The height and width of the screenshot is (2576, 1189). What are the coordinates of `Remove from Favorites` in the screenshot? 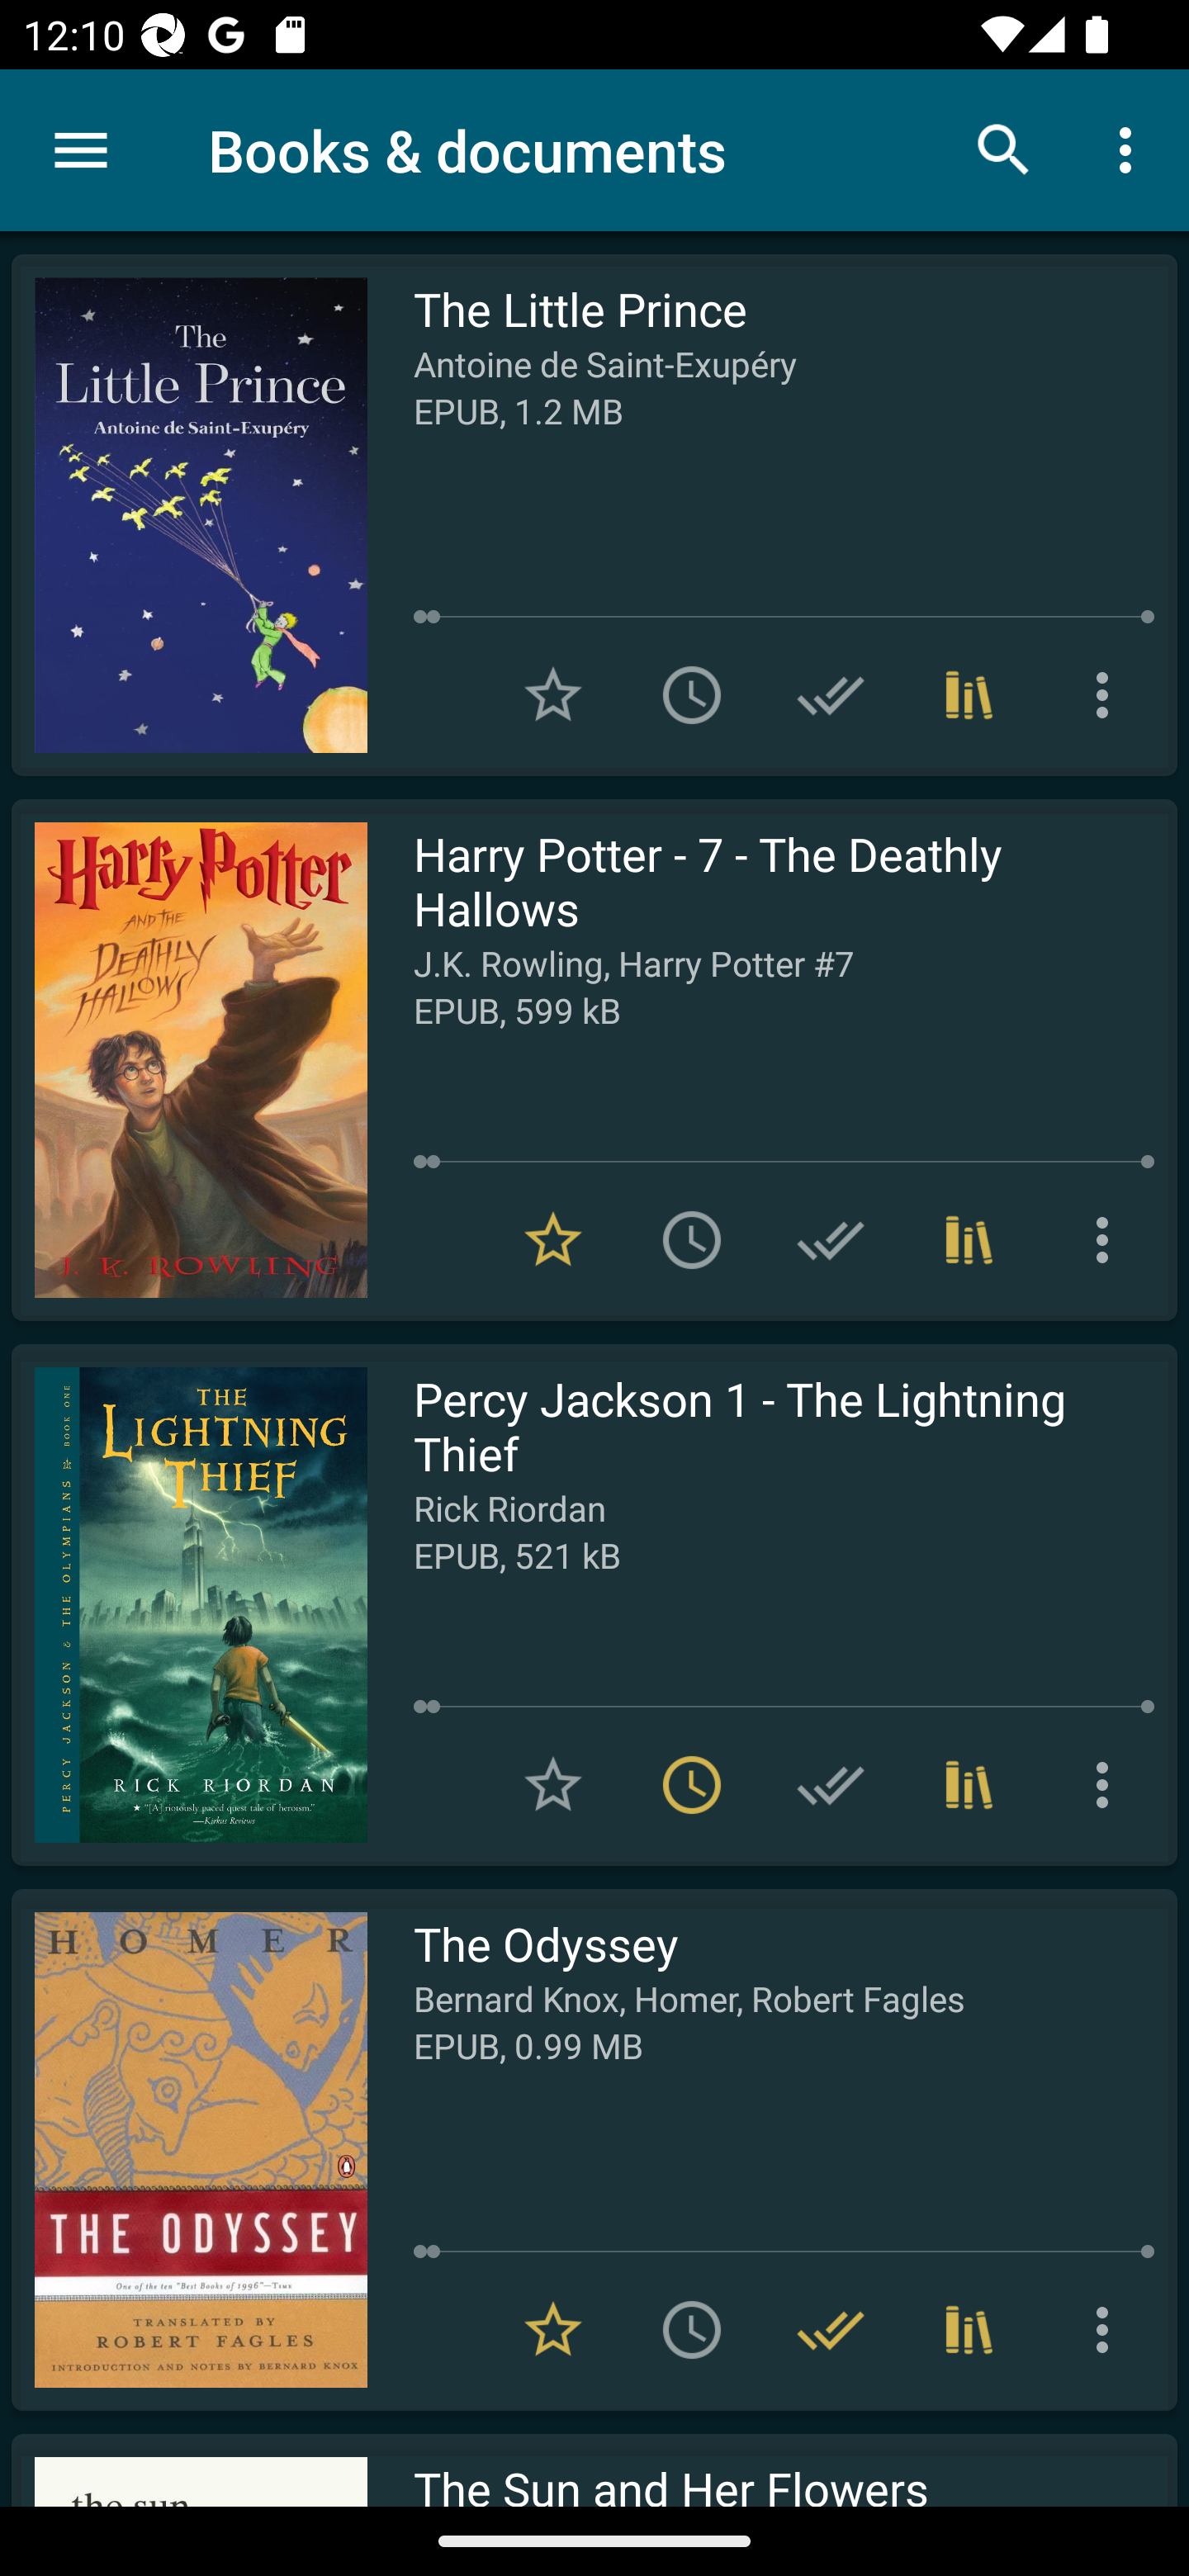 It's located at (553, 2330).